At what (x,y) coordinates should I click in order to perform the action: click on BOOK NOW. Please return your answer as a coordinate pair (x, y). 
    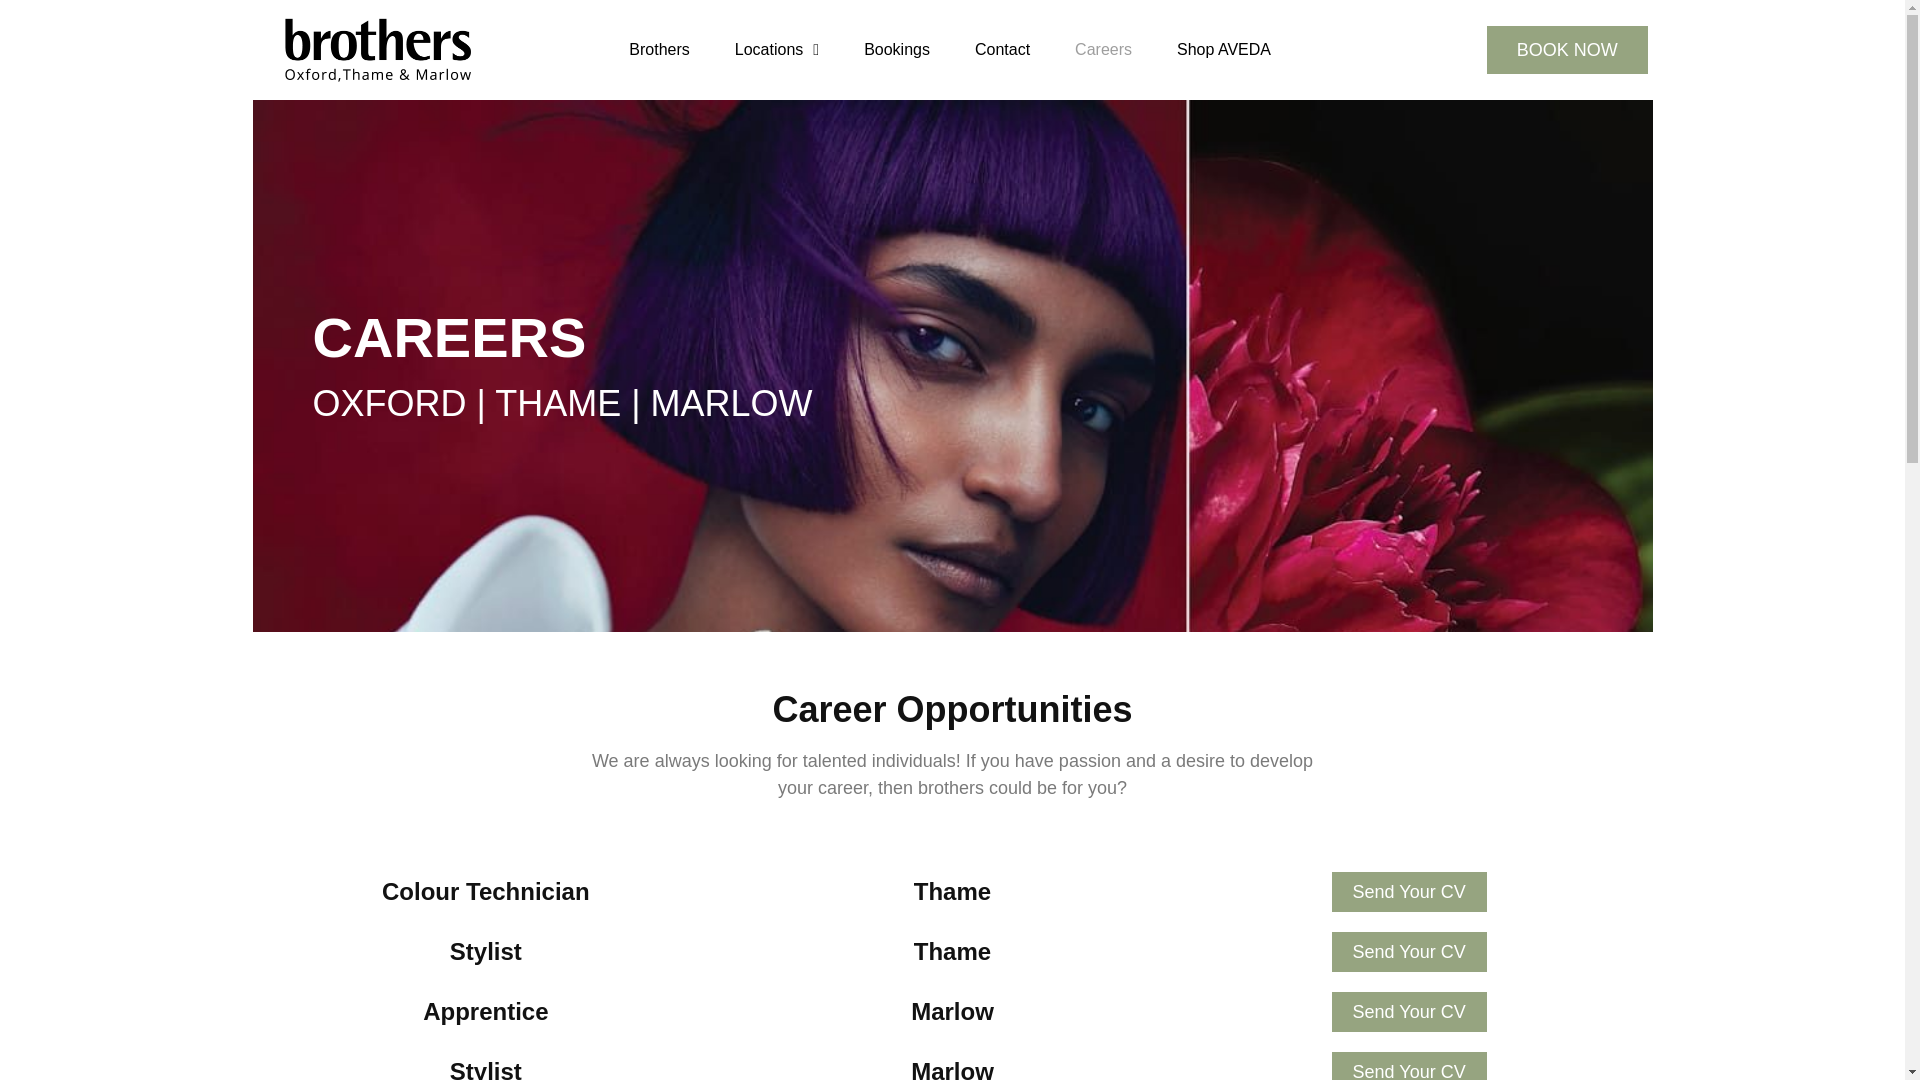
    Looking at the image, I should click on (1566, 50).